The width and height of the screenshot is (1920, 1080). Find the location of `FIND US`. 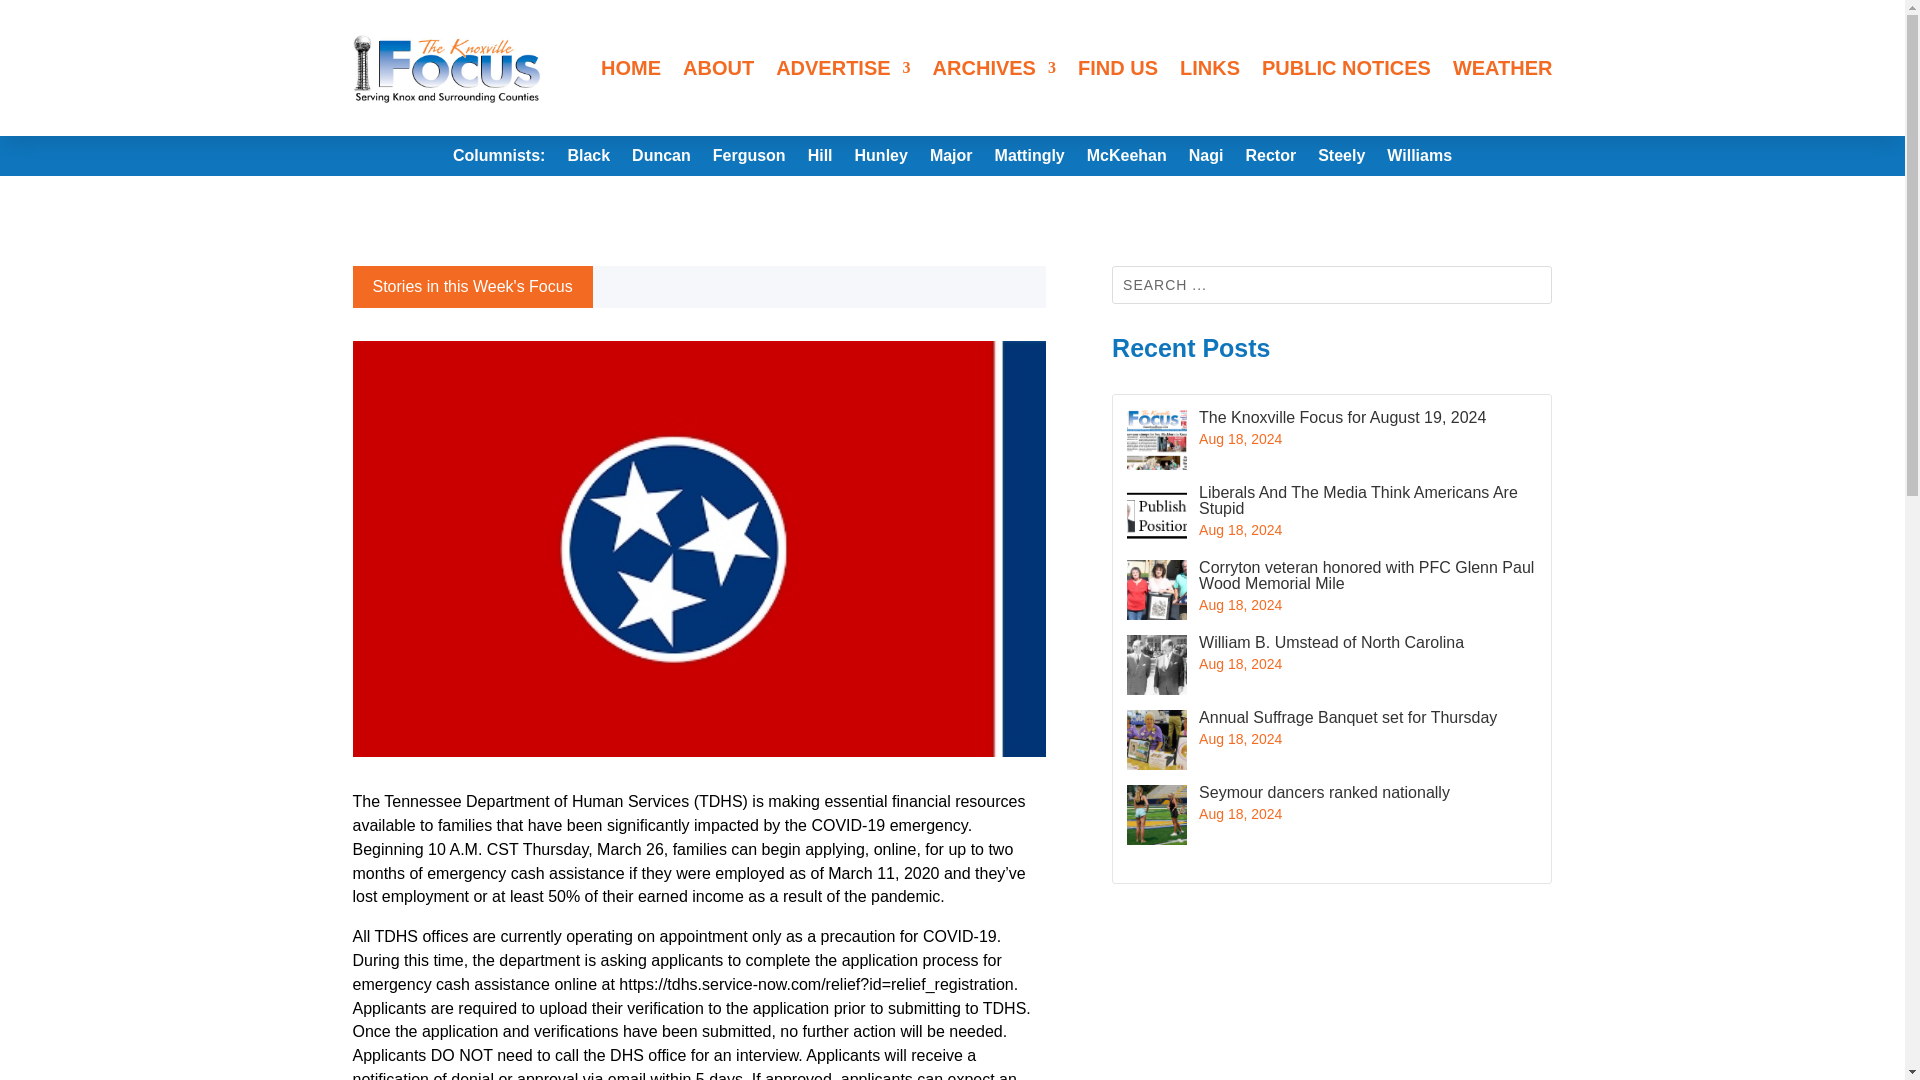

FIND US is located at coordinates (1117, 68).